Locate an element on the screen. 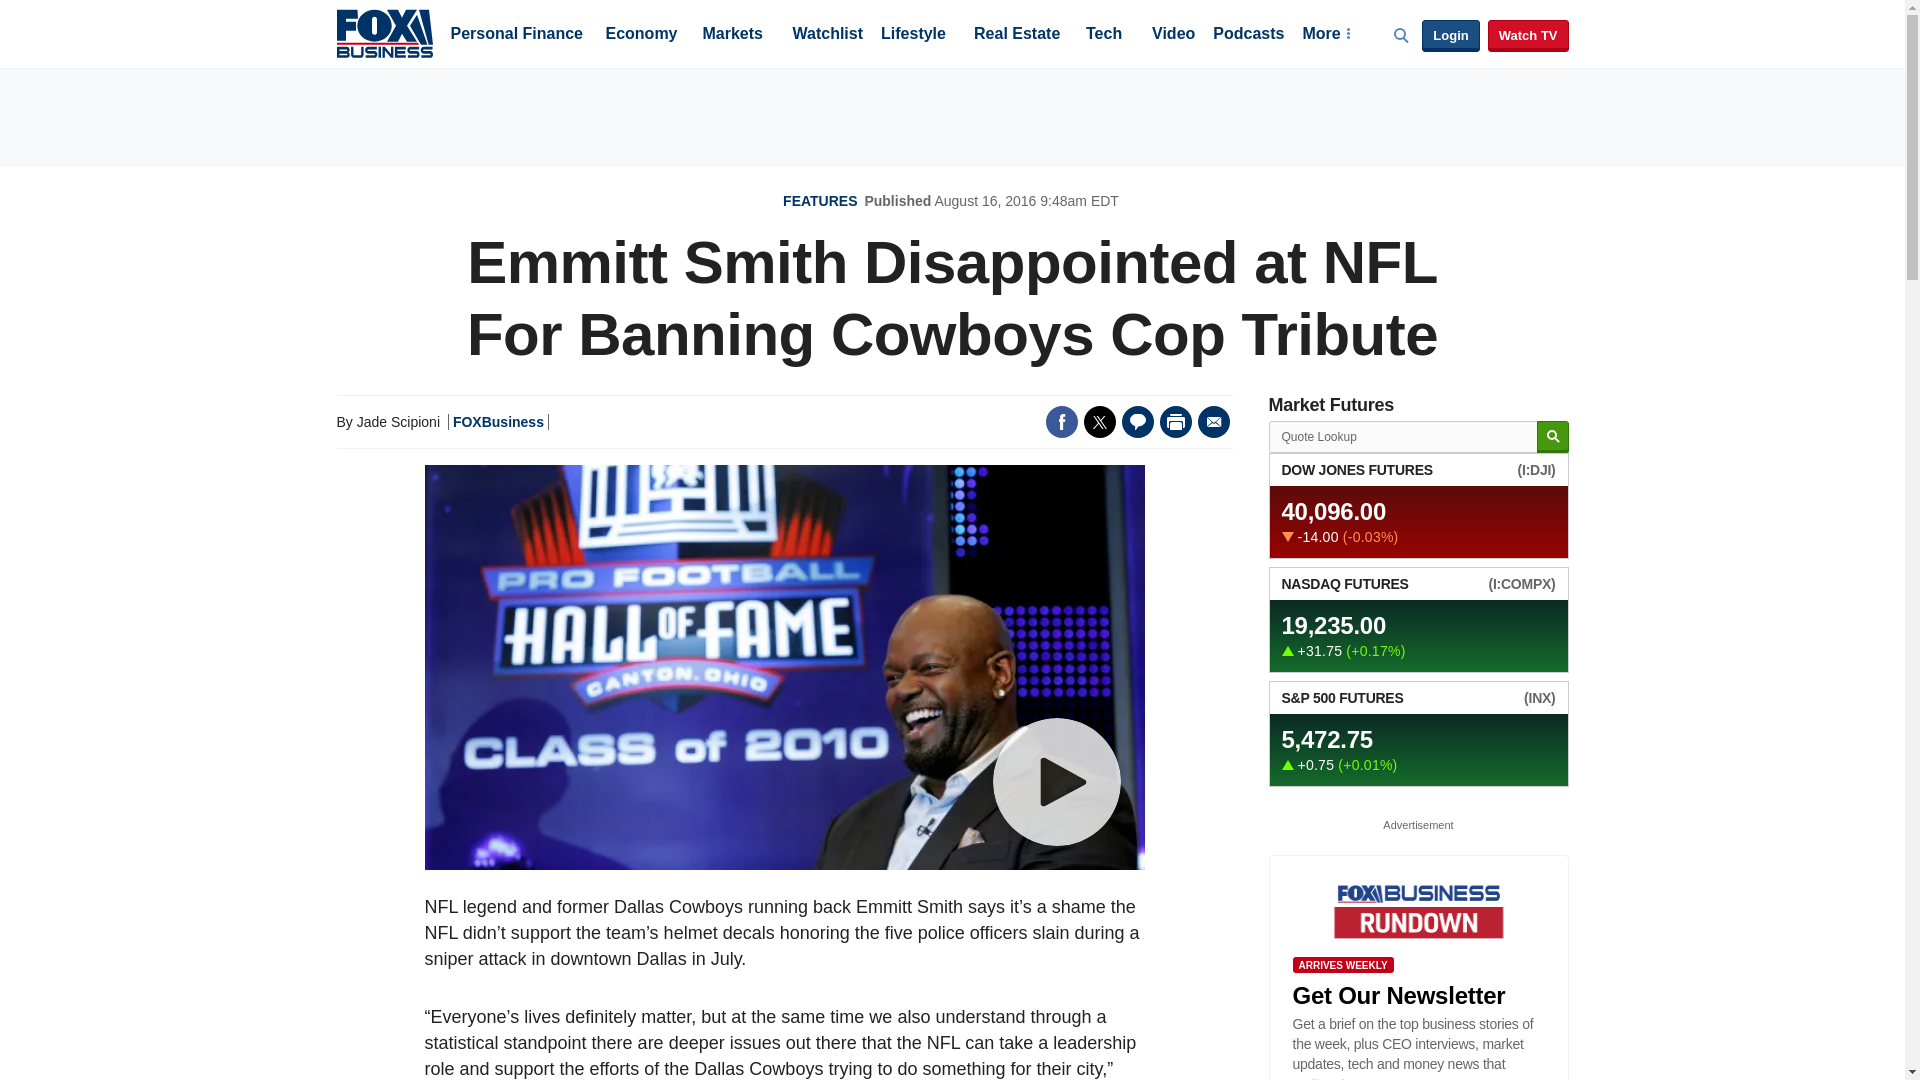 The height and width of the screenshot is (1080, 1920). Real Estate is located at coordinates (1016, 35).